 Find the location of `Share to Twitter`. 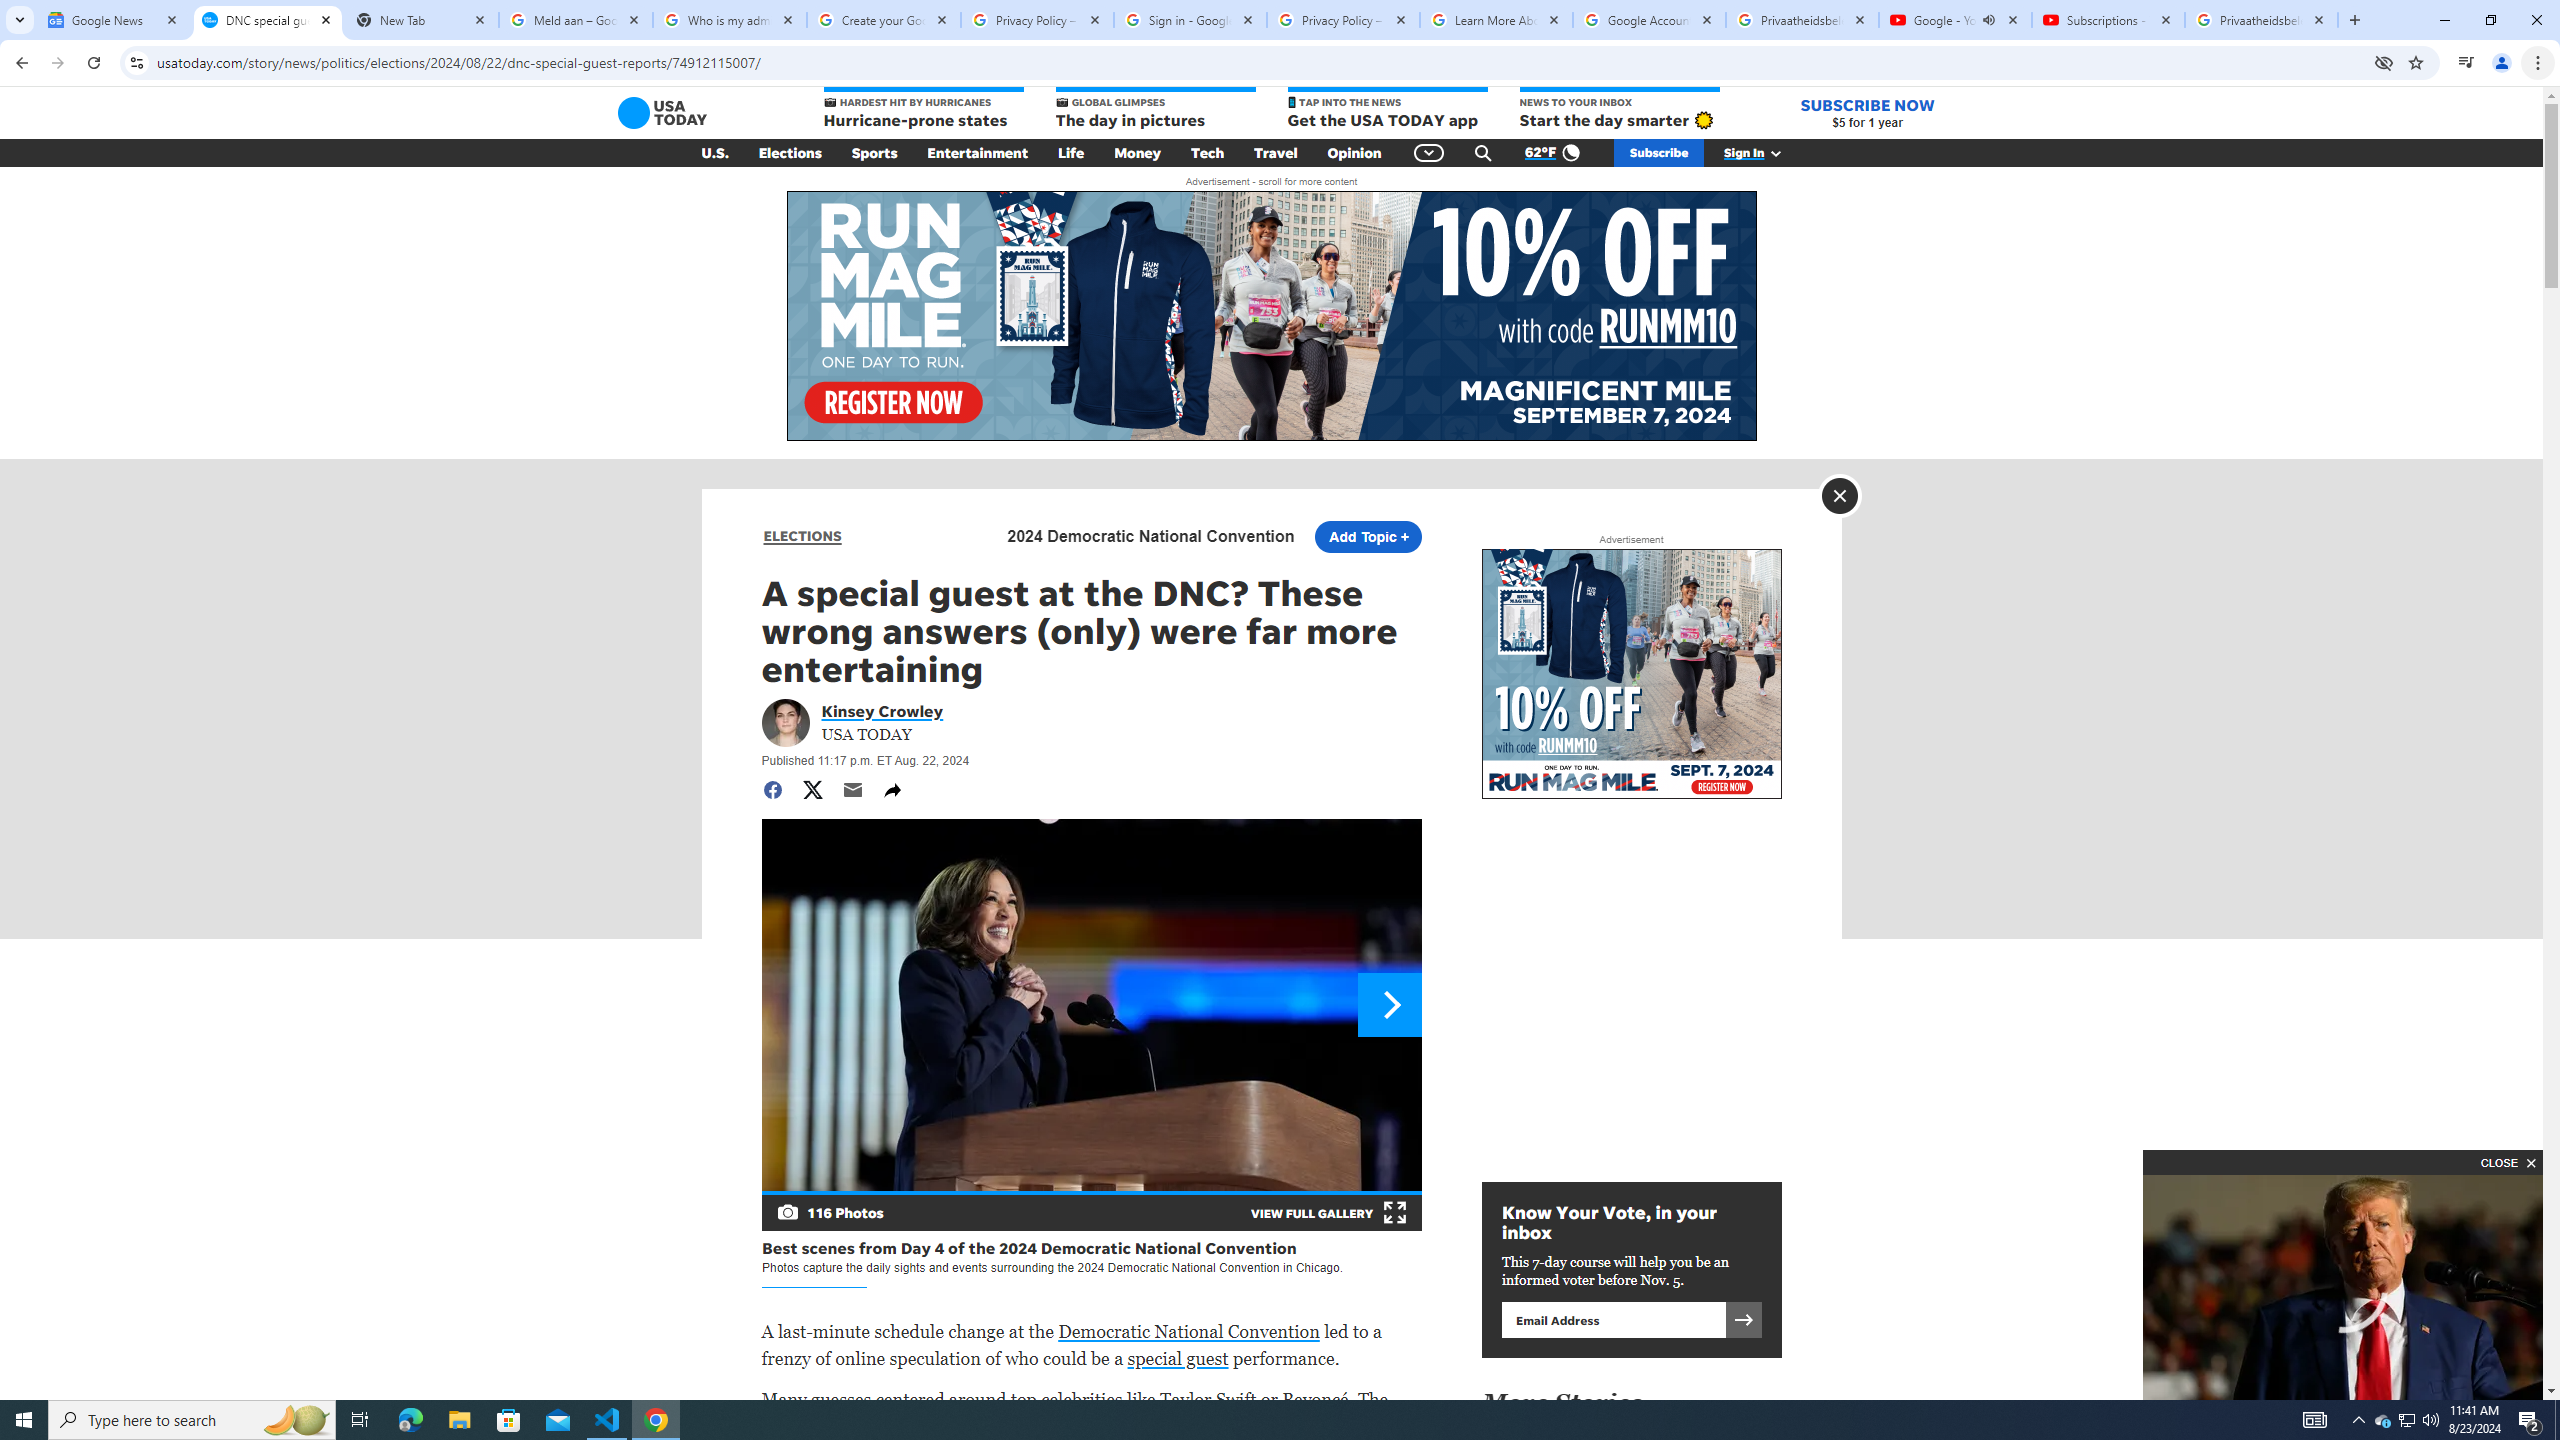

Share to Twitter is located at coordinates (812, 790).